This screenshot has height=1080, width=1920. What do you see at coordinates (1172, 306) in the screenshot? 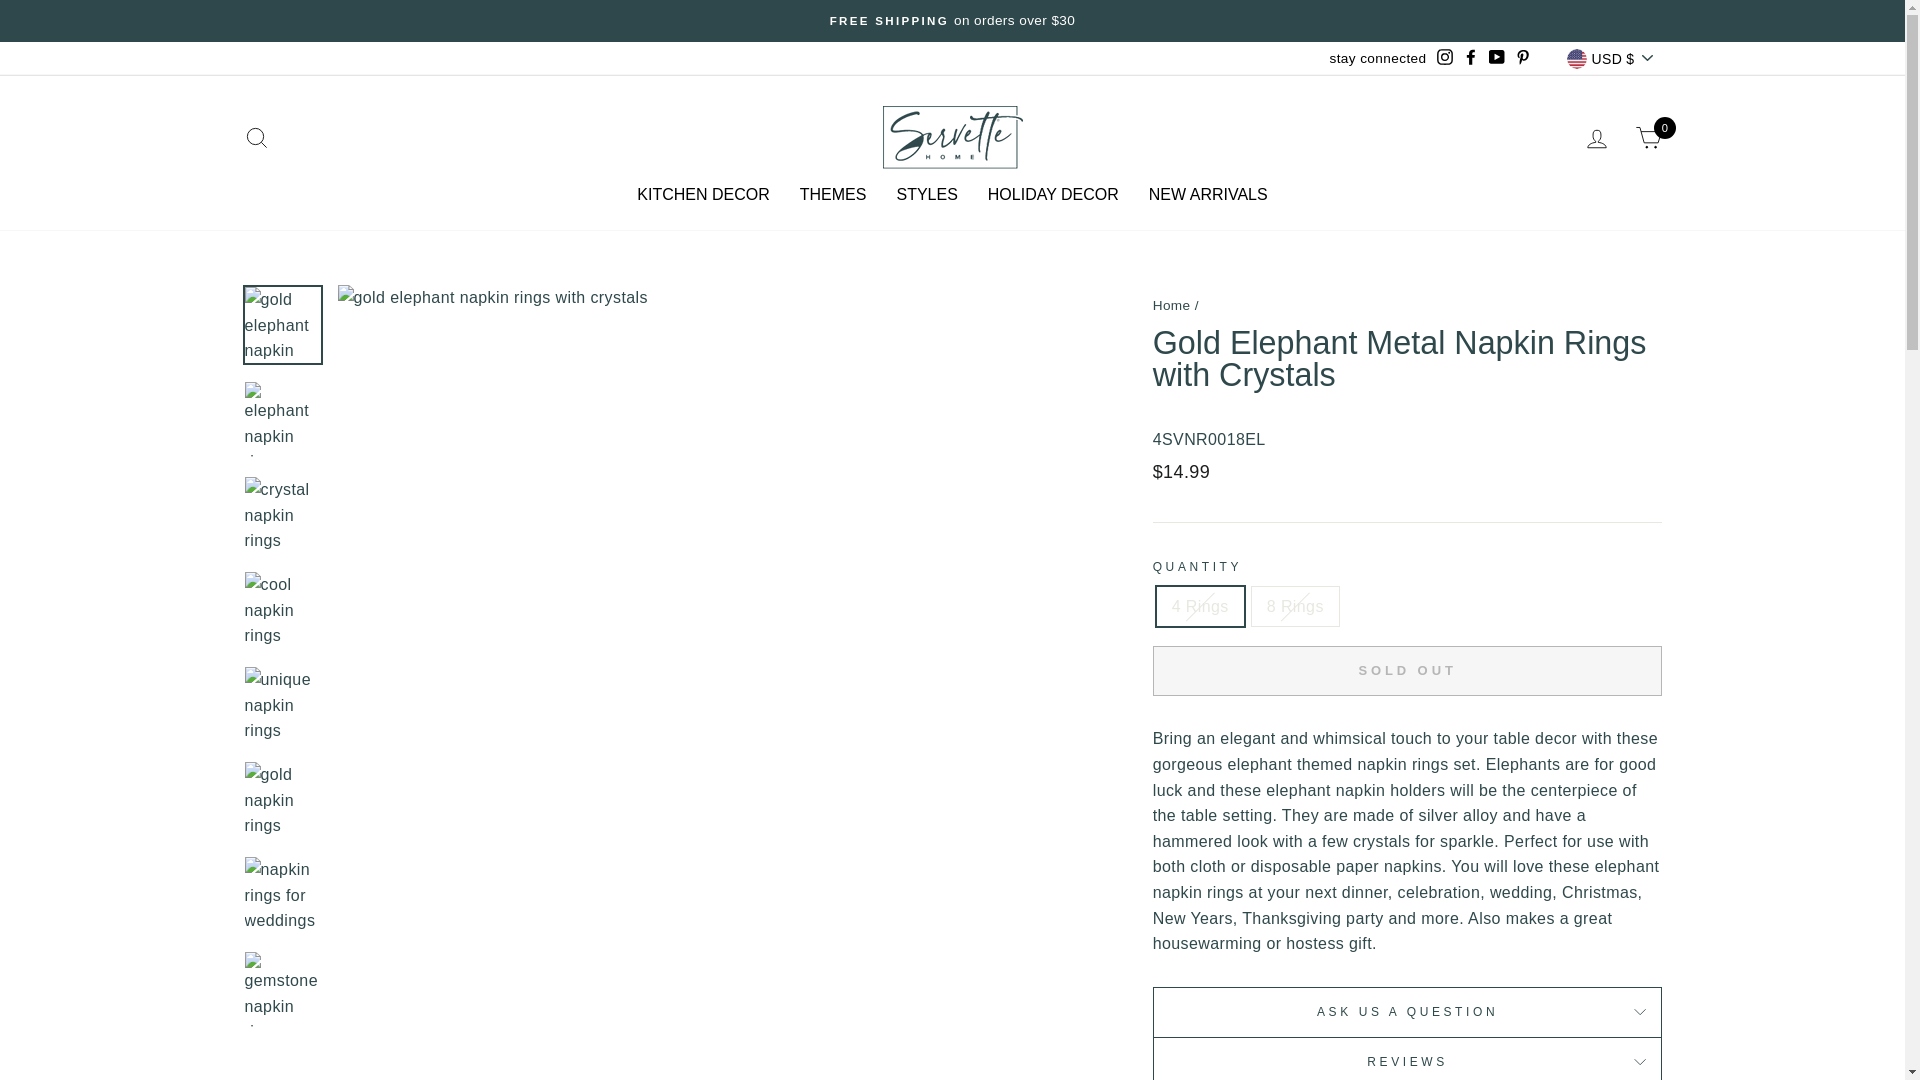
I see `Back to the frontpage` at bounding box center [1172, 306].